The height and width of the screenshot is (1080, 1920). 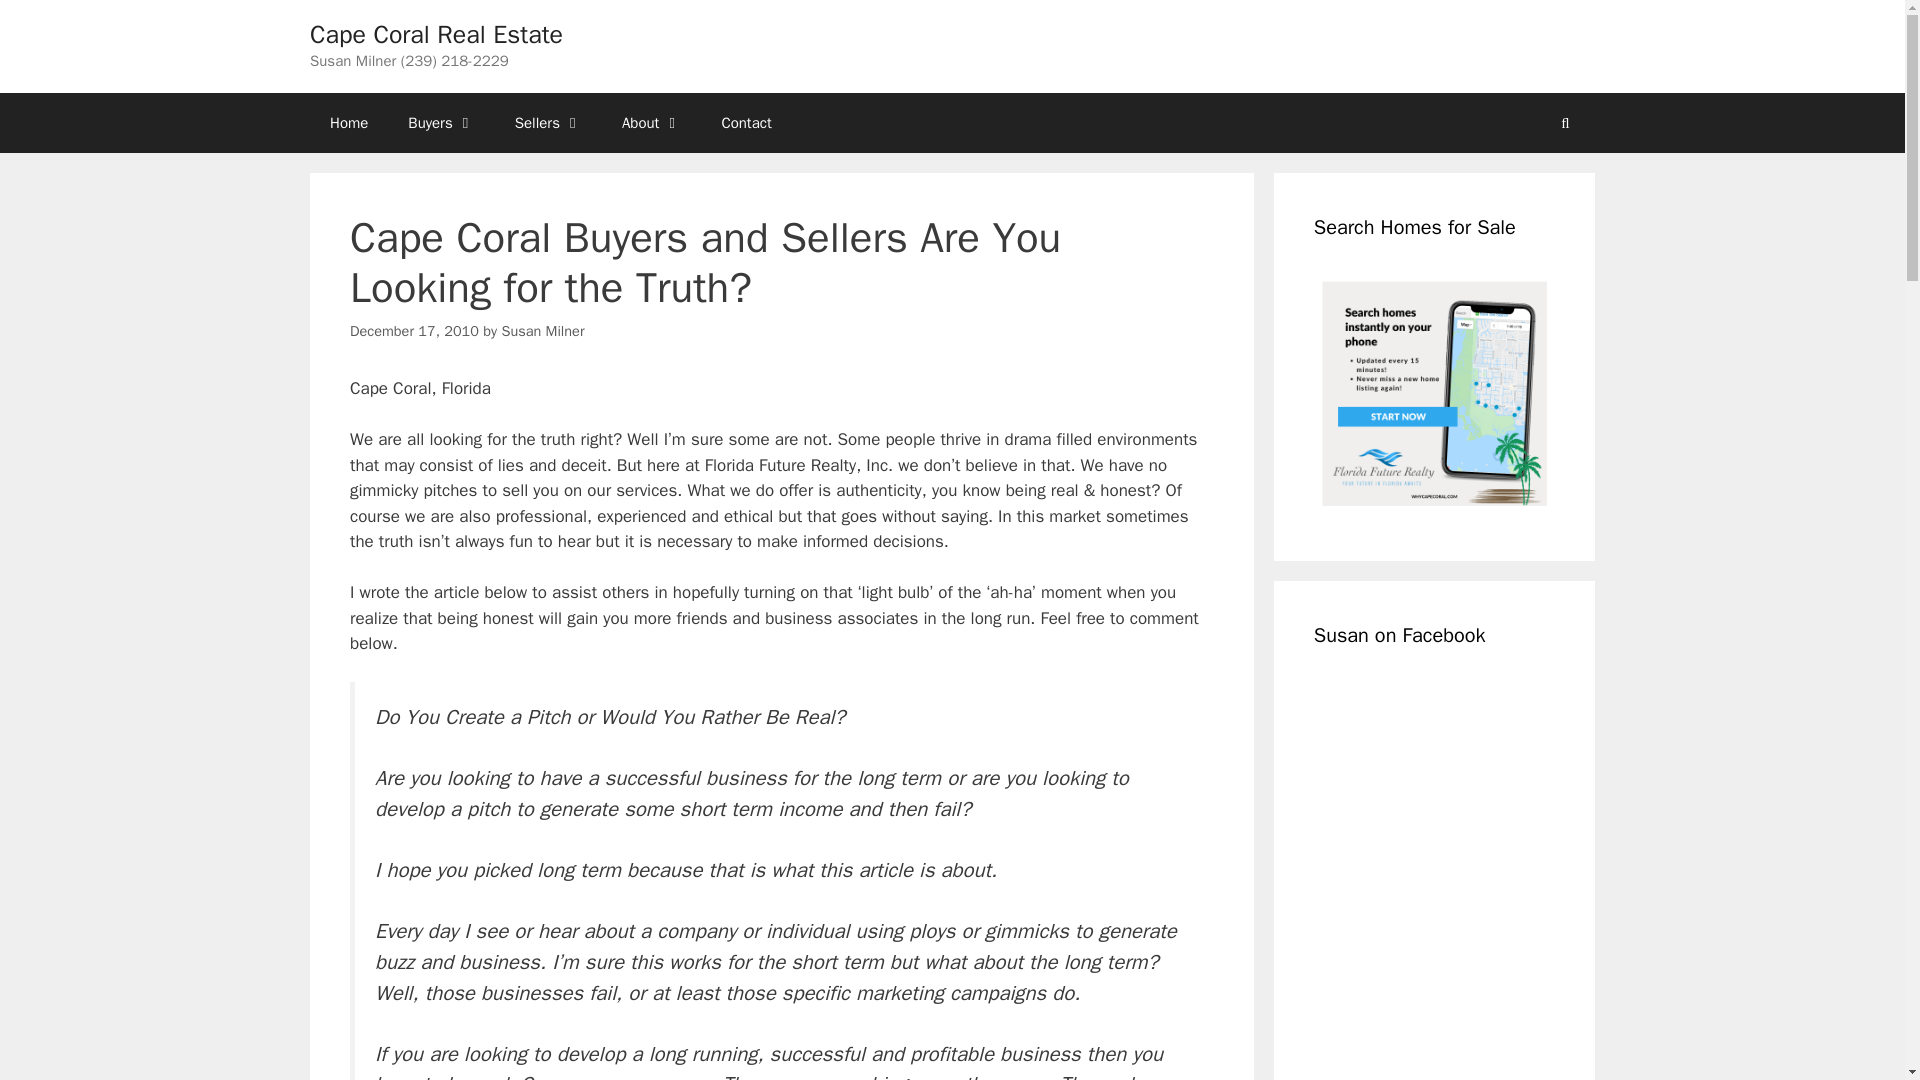 I want to click on About, so click(x=651, y=122).